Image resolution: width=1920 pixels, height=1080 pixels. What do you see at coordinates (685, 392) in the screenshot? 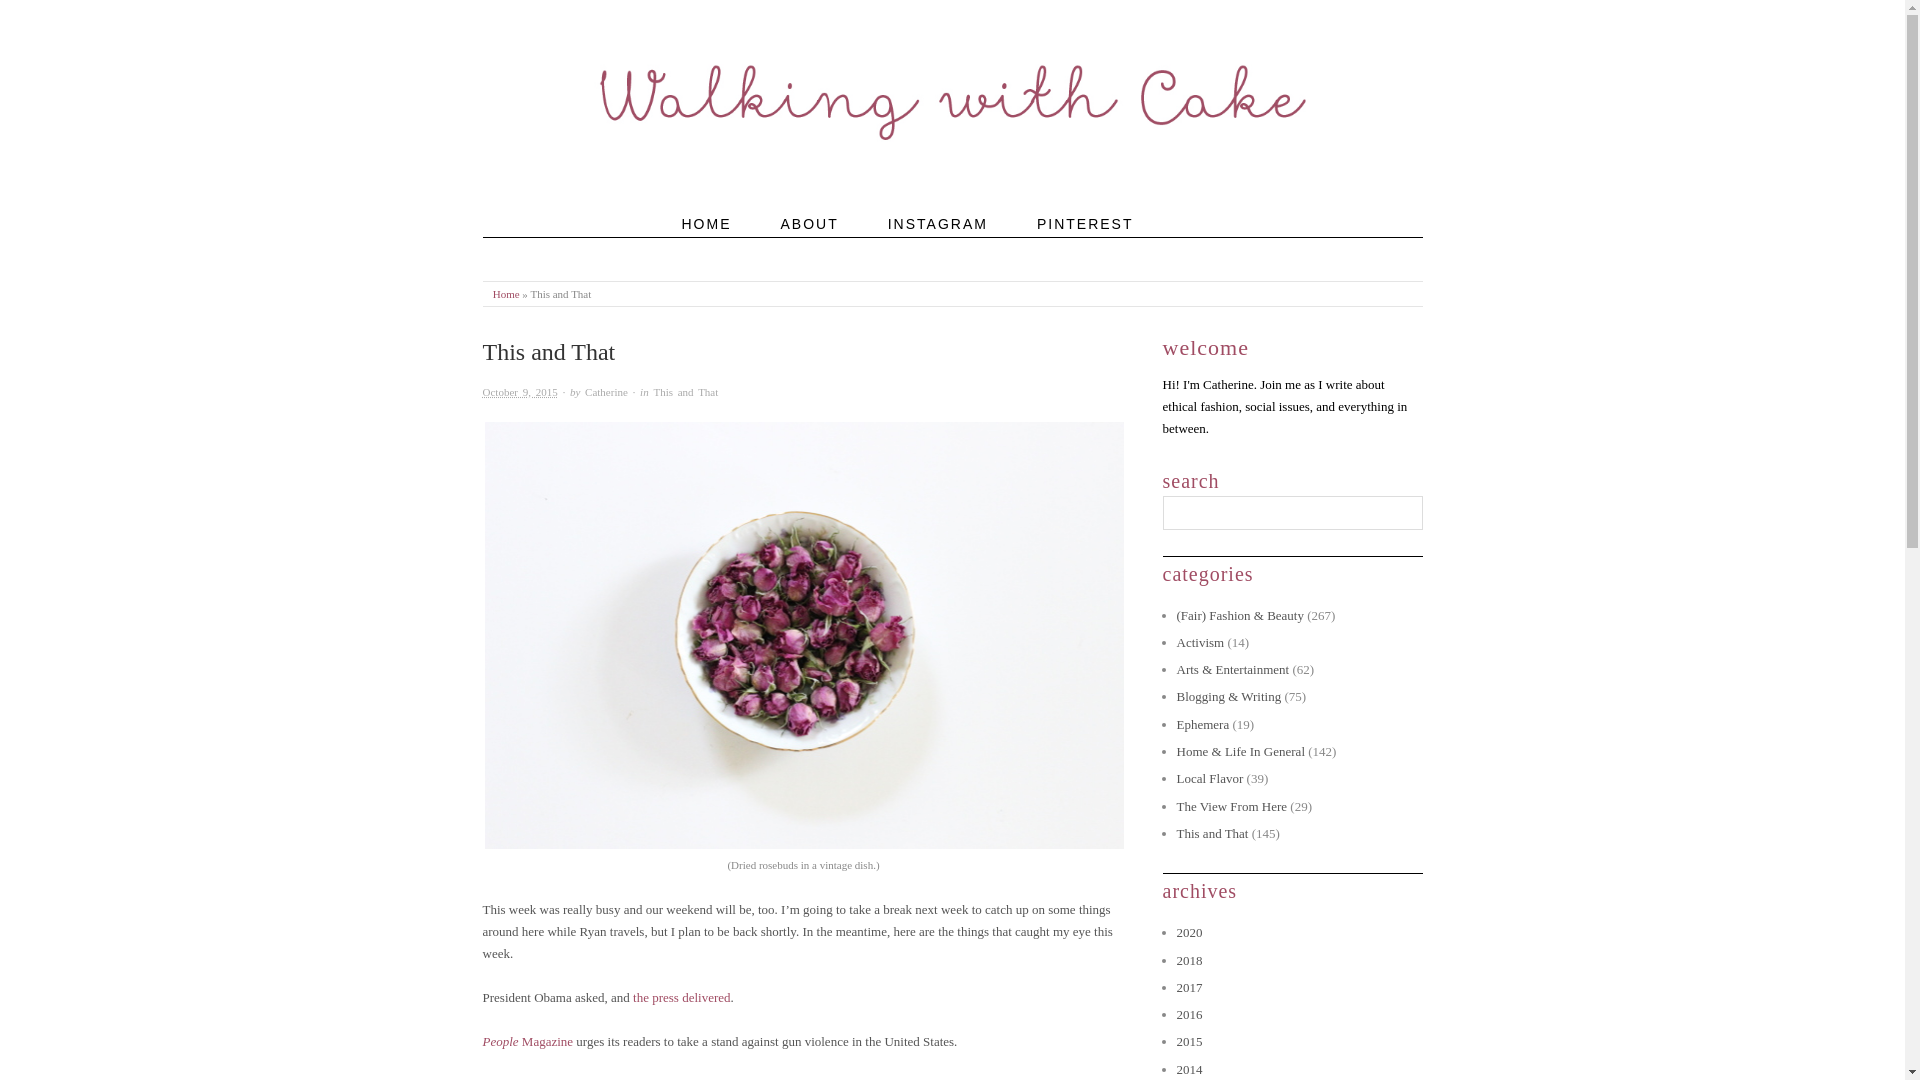
I see `This and That` at bounding box center [685, 392].